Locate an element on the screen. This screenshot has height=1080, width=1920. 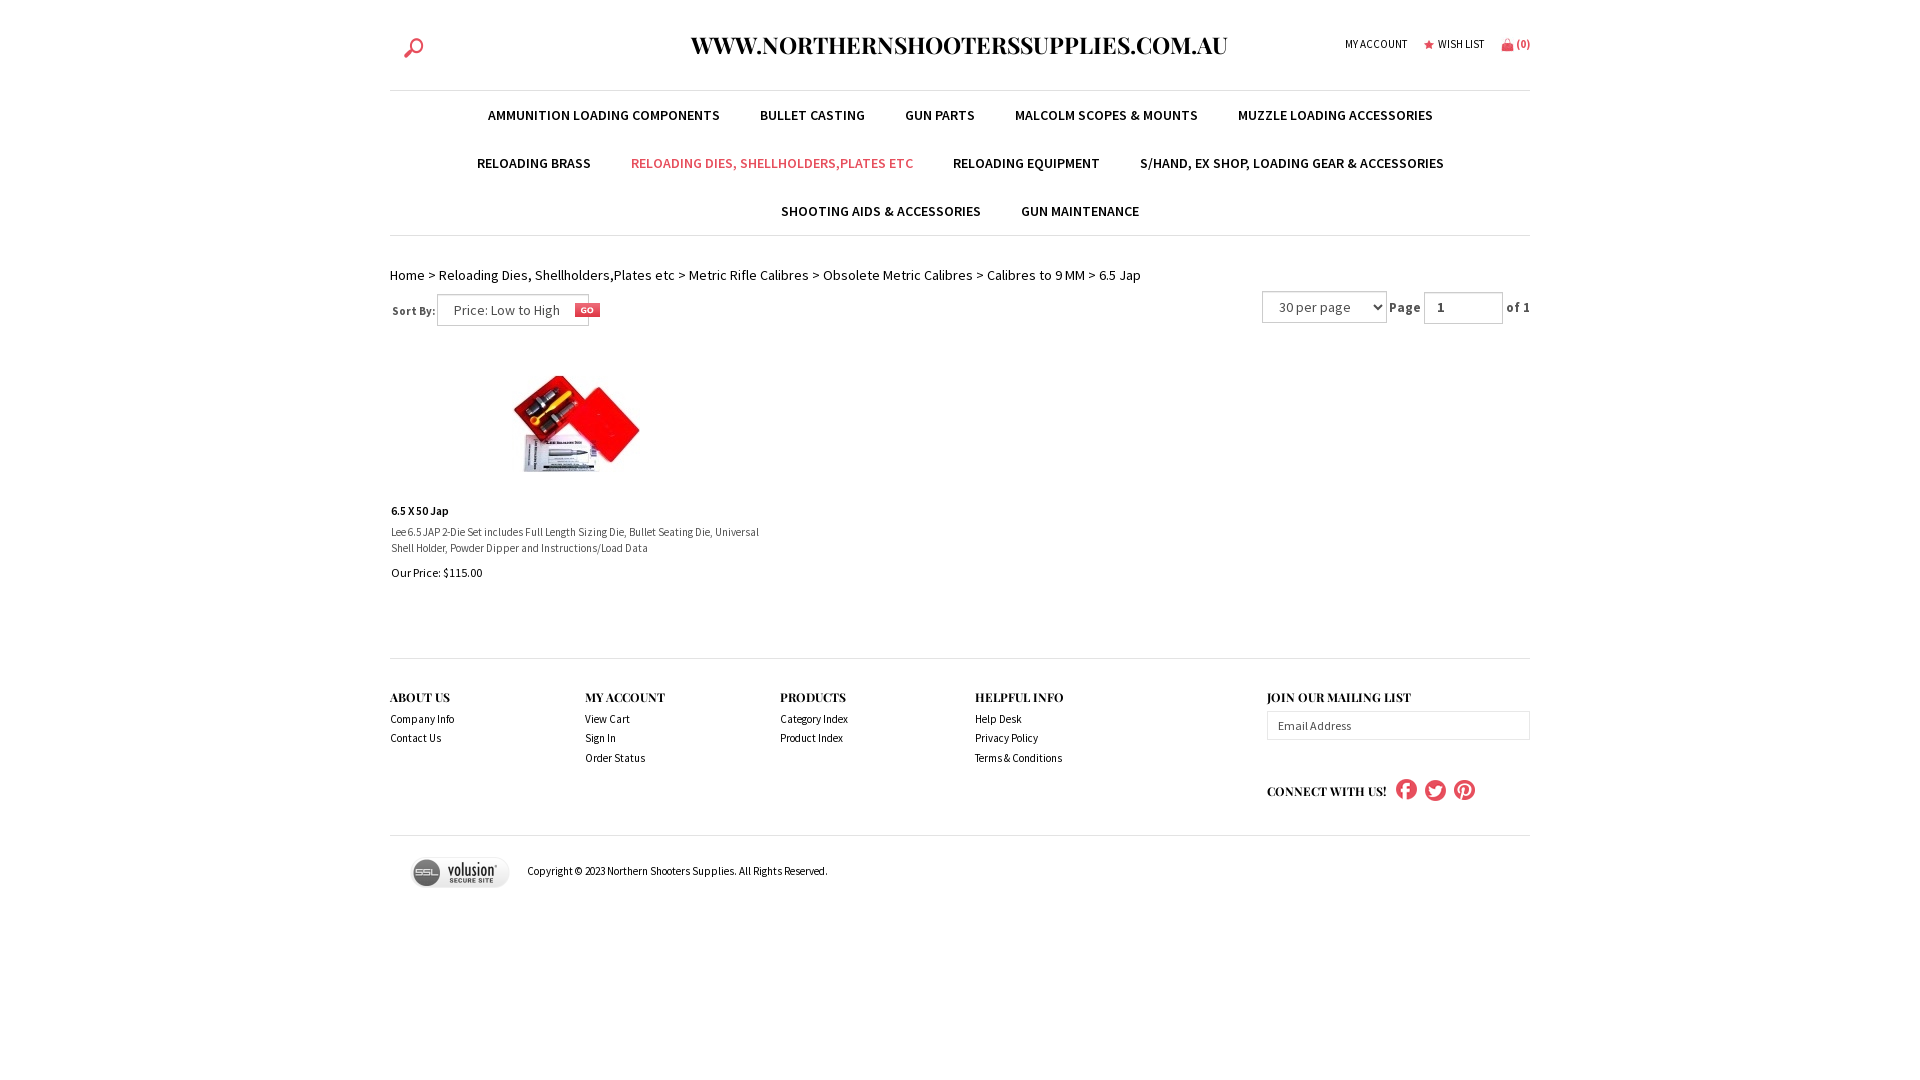
Contact Us is located at coordinates (465, 739).